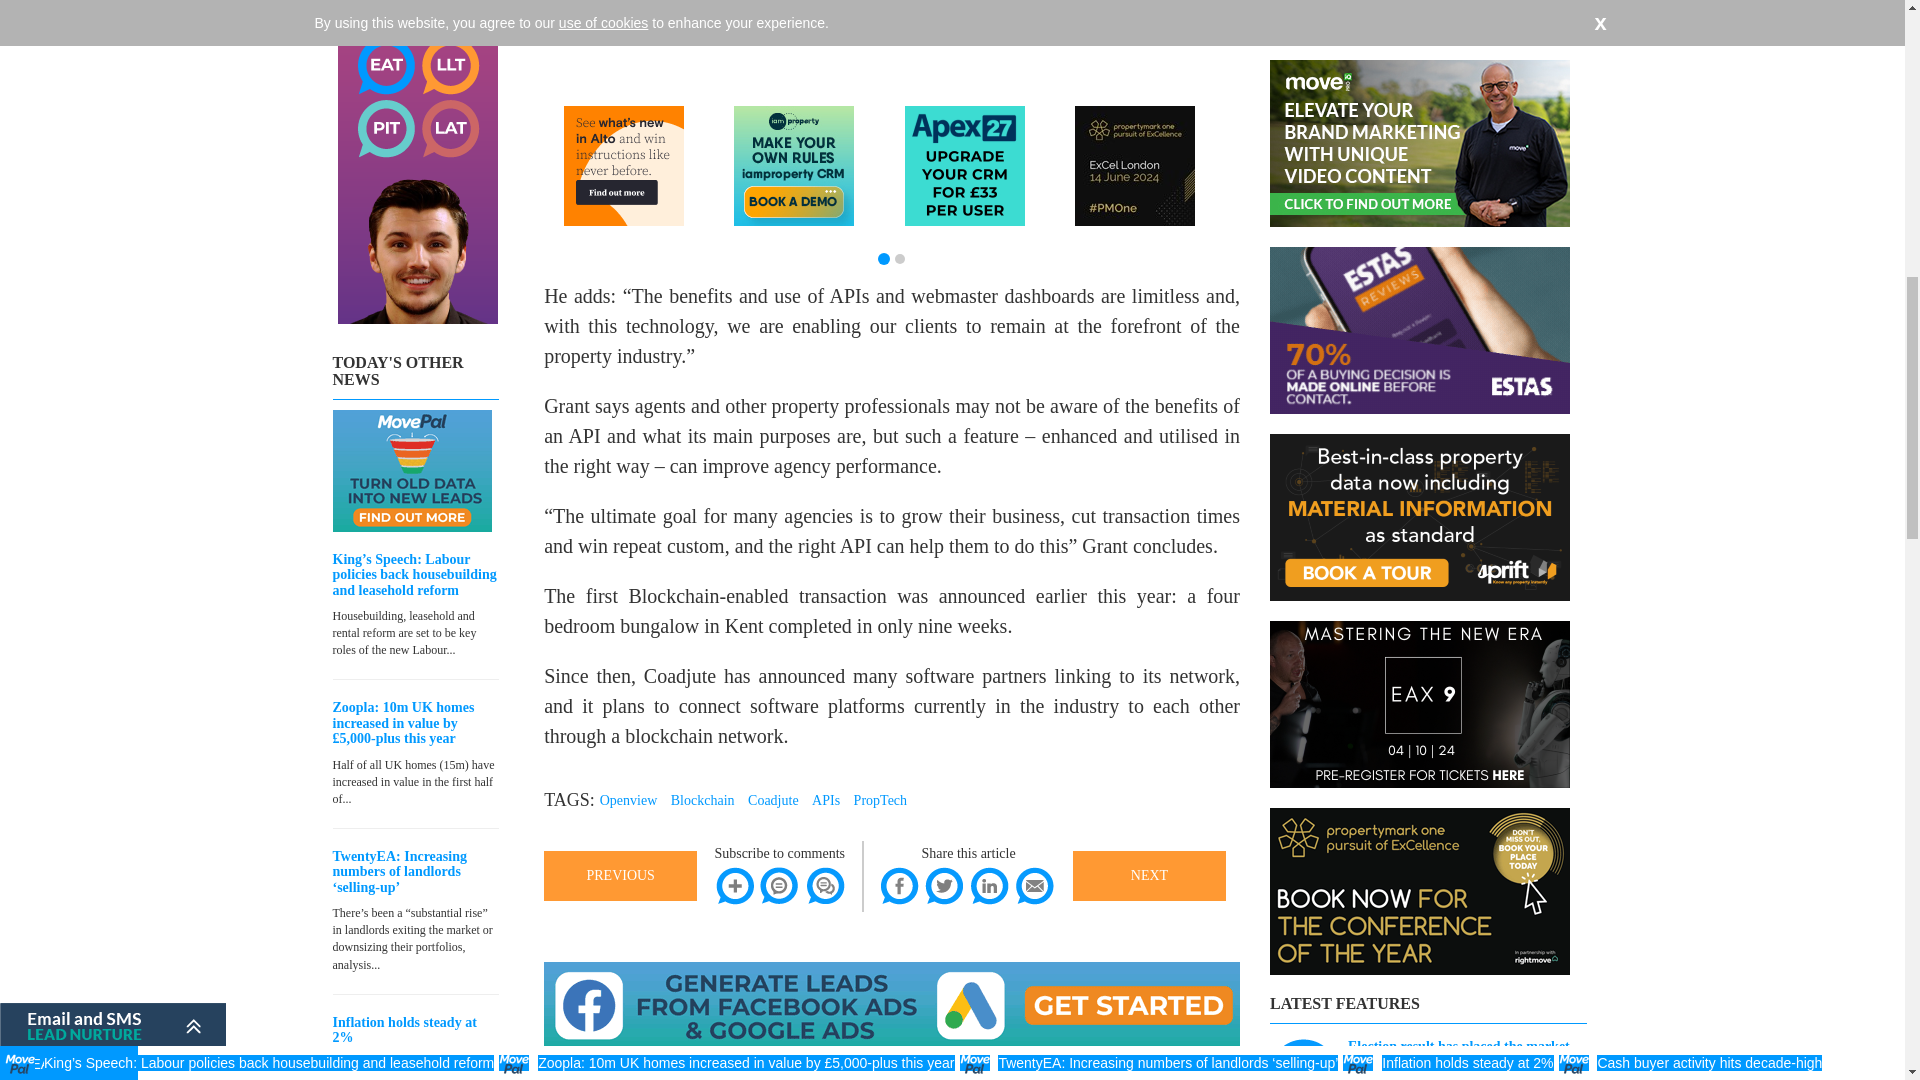  What do you see at coordinates (734, 886) in the screenshot?
I see `Save for later` at bounding box center [734, 886].